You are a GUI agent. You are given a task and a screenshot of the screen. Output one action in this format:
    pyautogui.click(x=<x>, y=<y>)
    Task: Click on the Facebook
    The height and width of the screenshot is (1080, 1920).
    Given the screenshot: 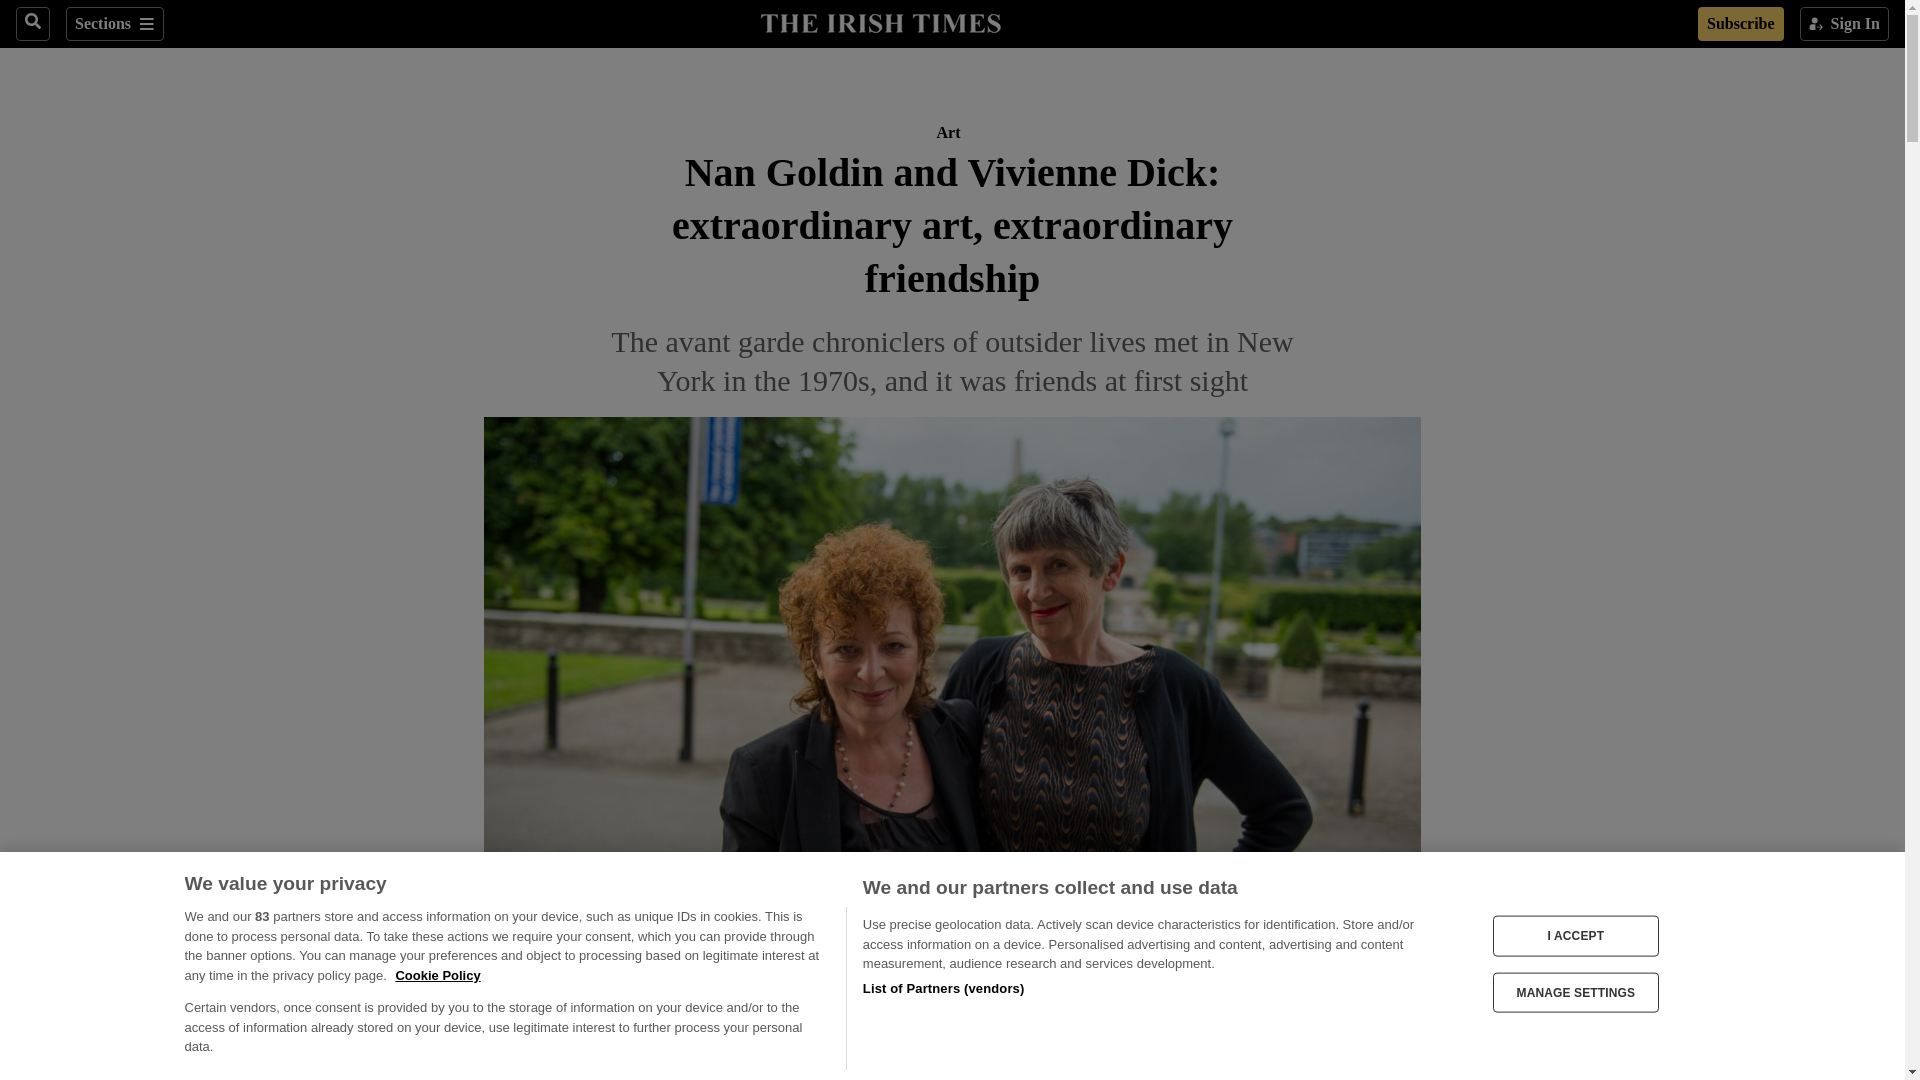 What is the action you would take?
    pyautogui.click(x=384, y=1077)
    